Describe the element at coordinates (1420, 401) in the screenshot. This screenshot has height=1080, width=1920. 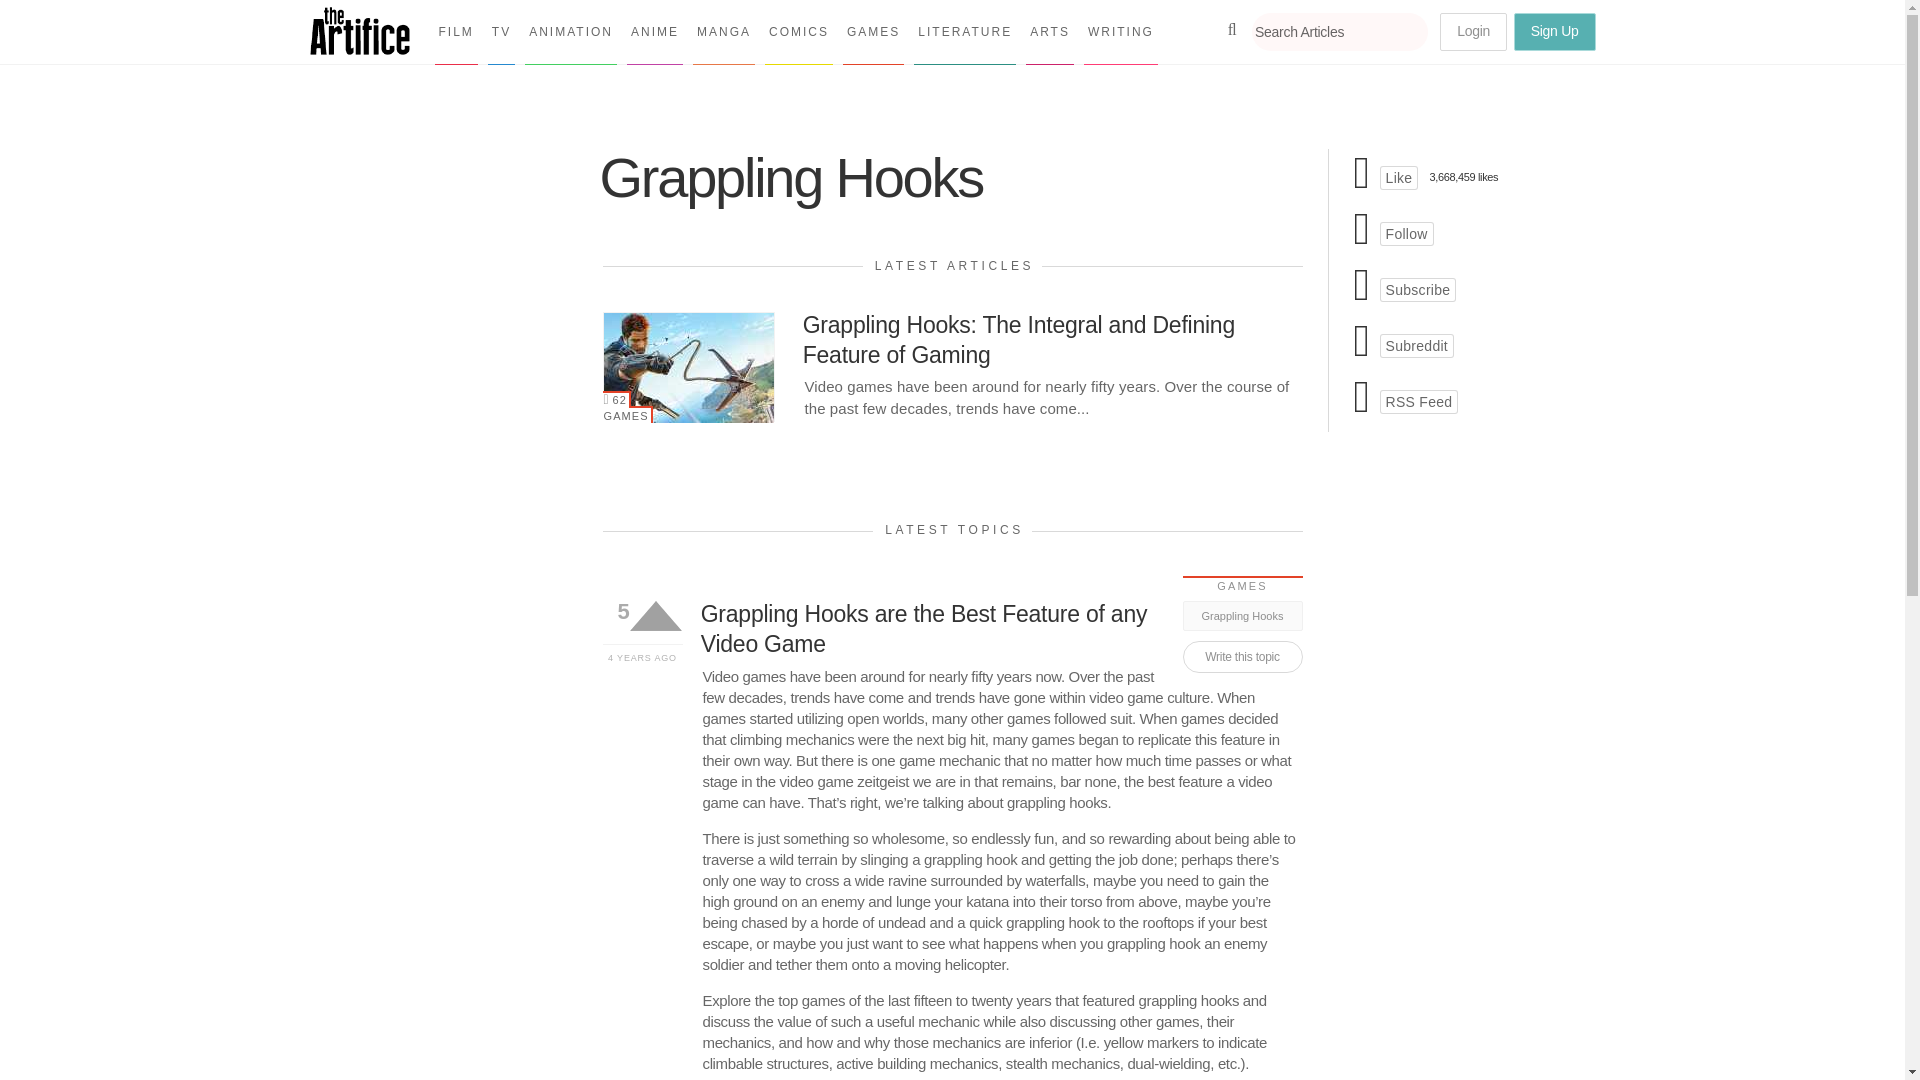
I see `The Artifice RSS Feed` at that location.